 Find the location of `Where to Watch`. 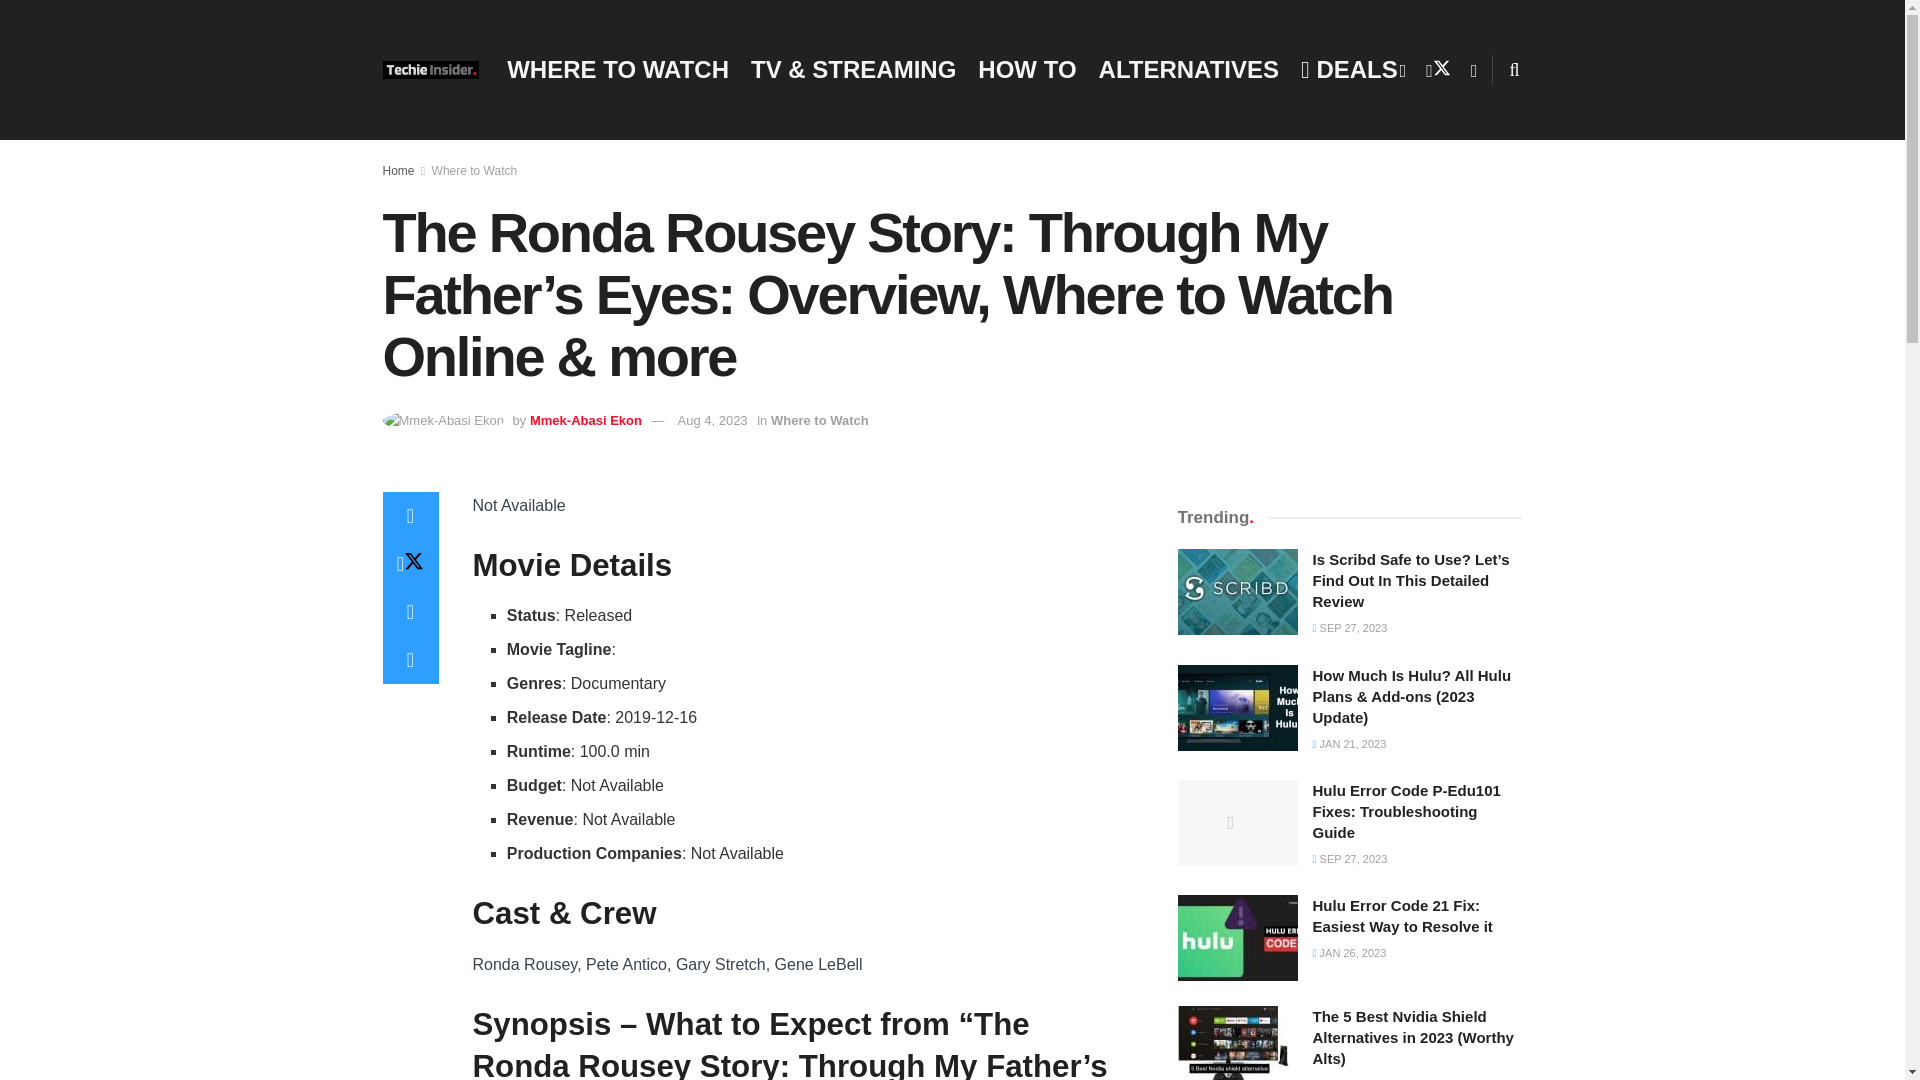

Where to Watch is located at coordinates (475, 171).